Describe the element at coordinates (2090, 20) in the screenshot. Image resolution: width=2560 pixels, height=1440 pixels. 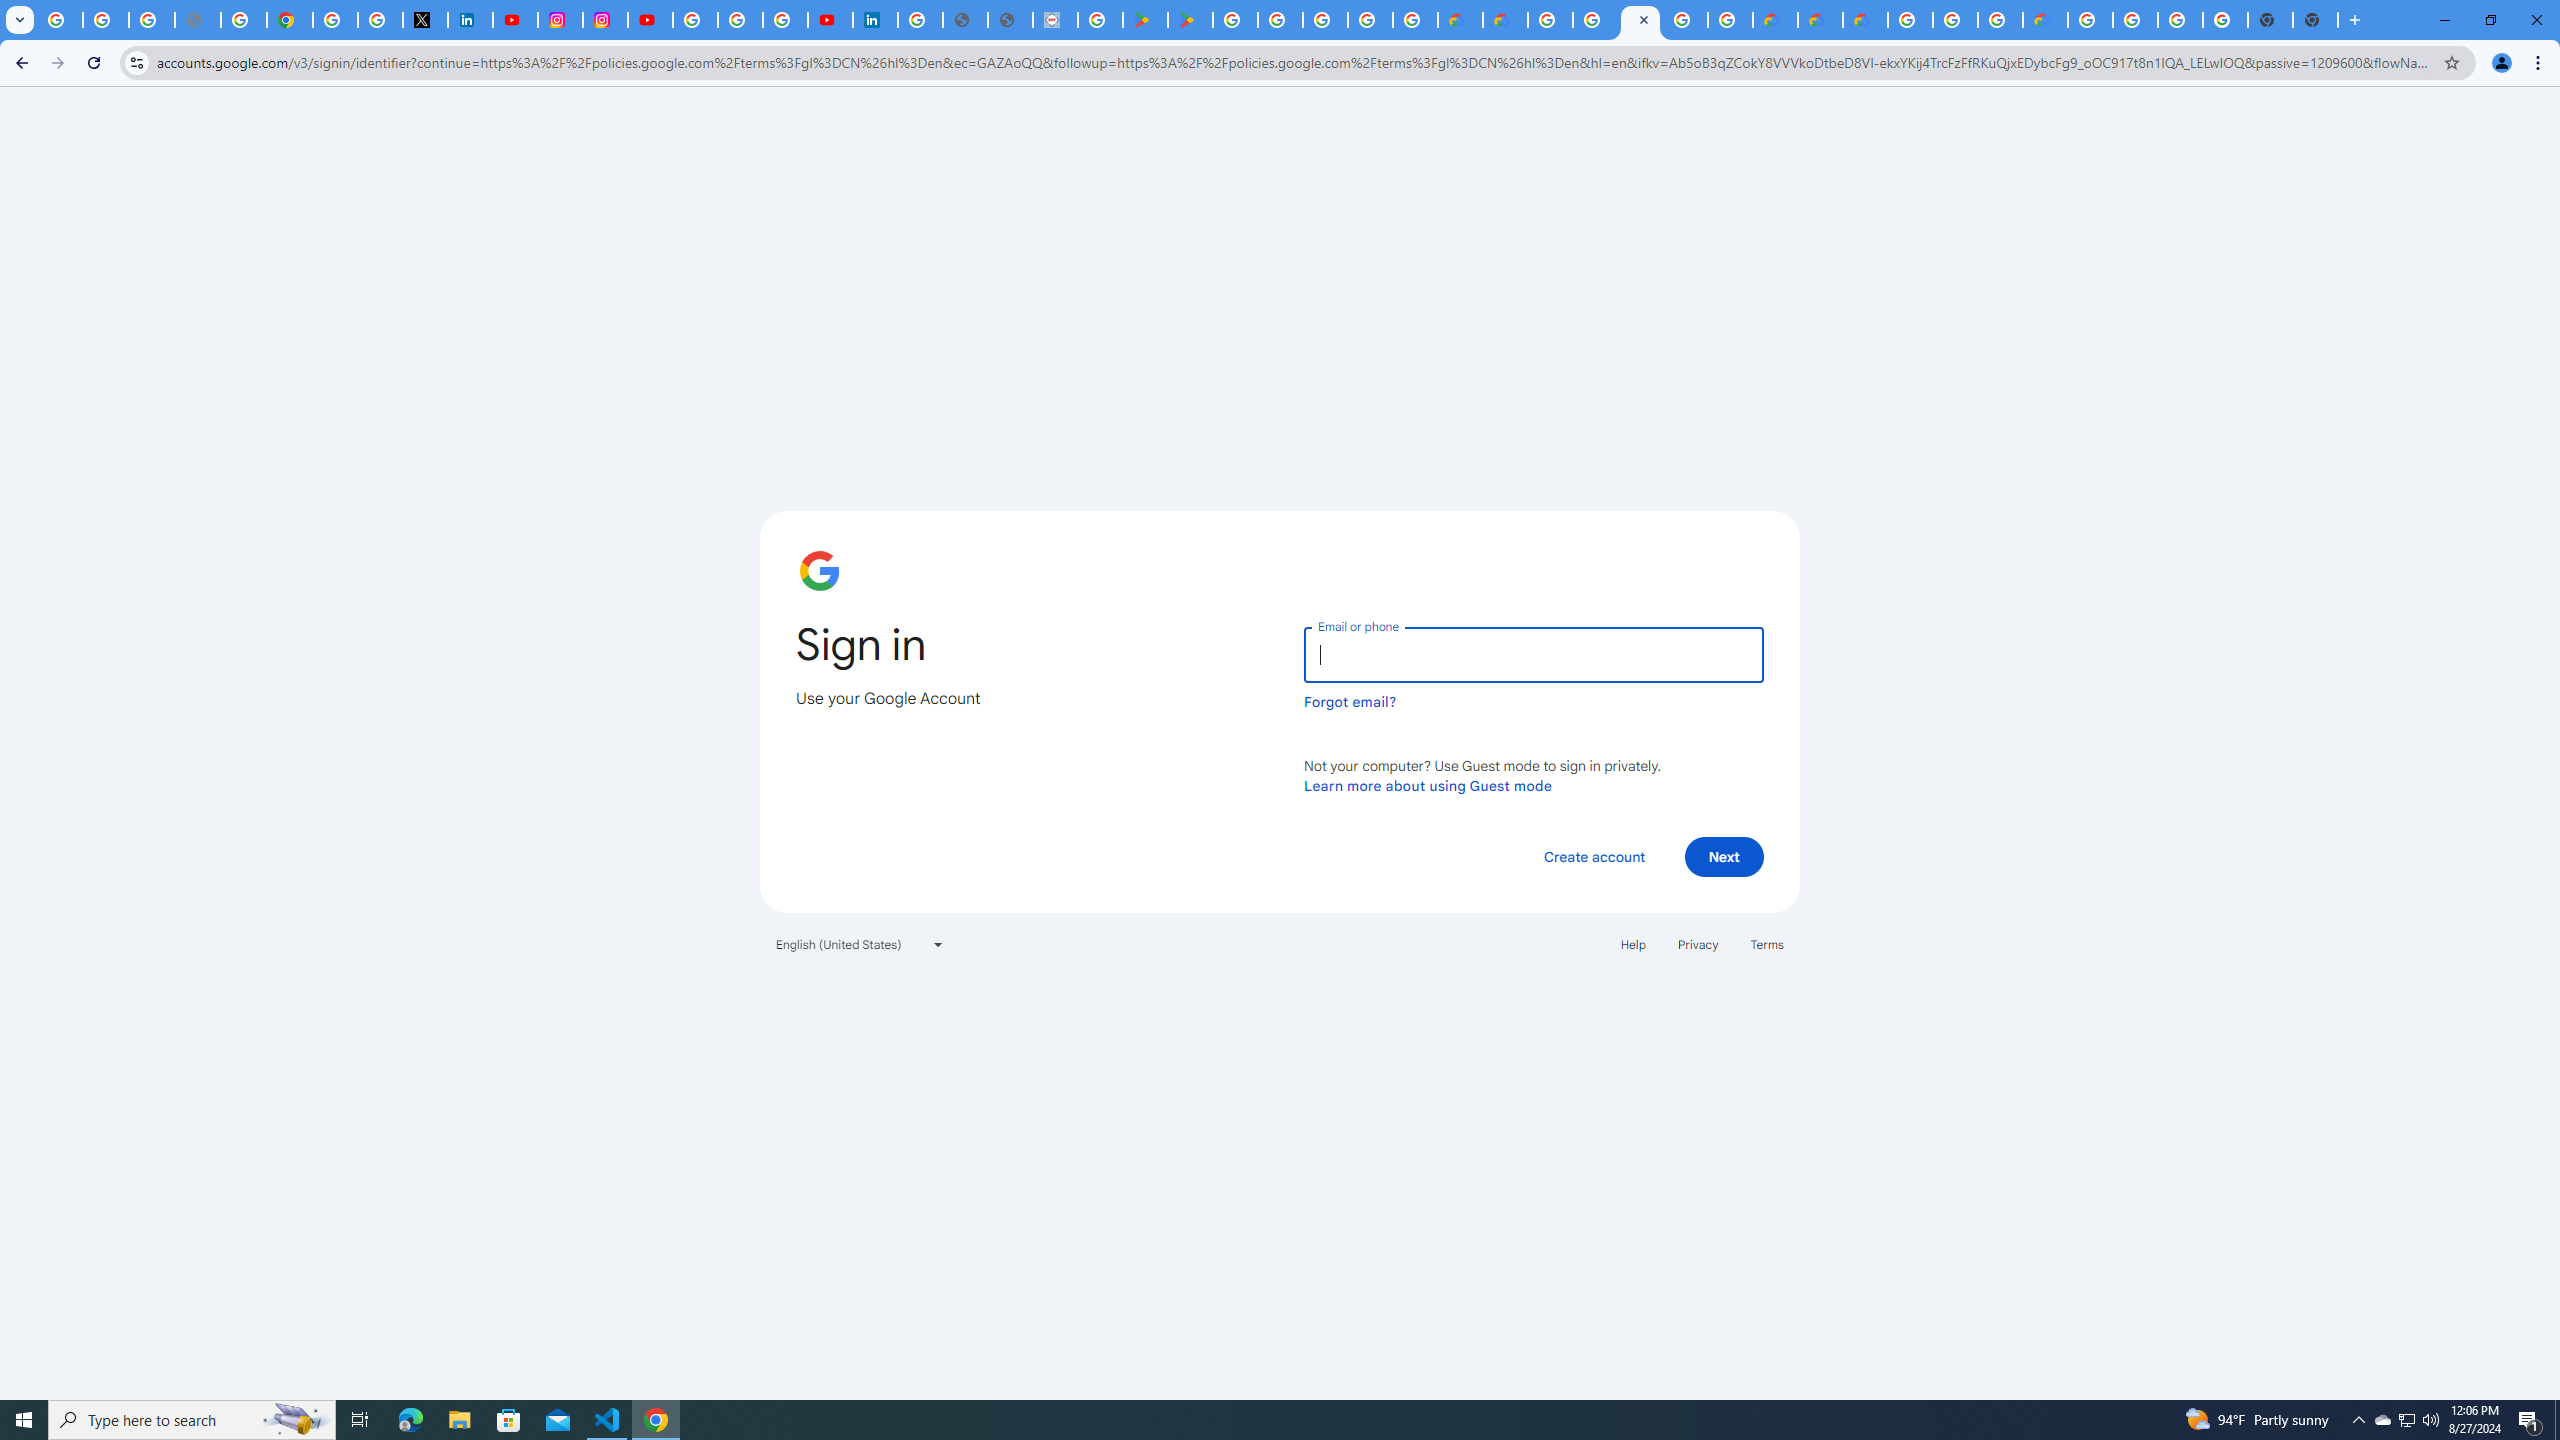
I see `Google Cloud Platform` at that location.